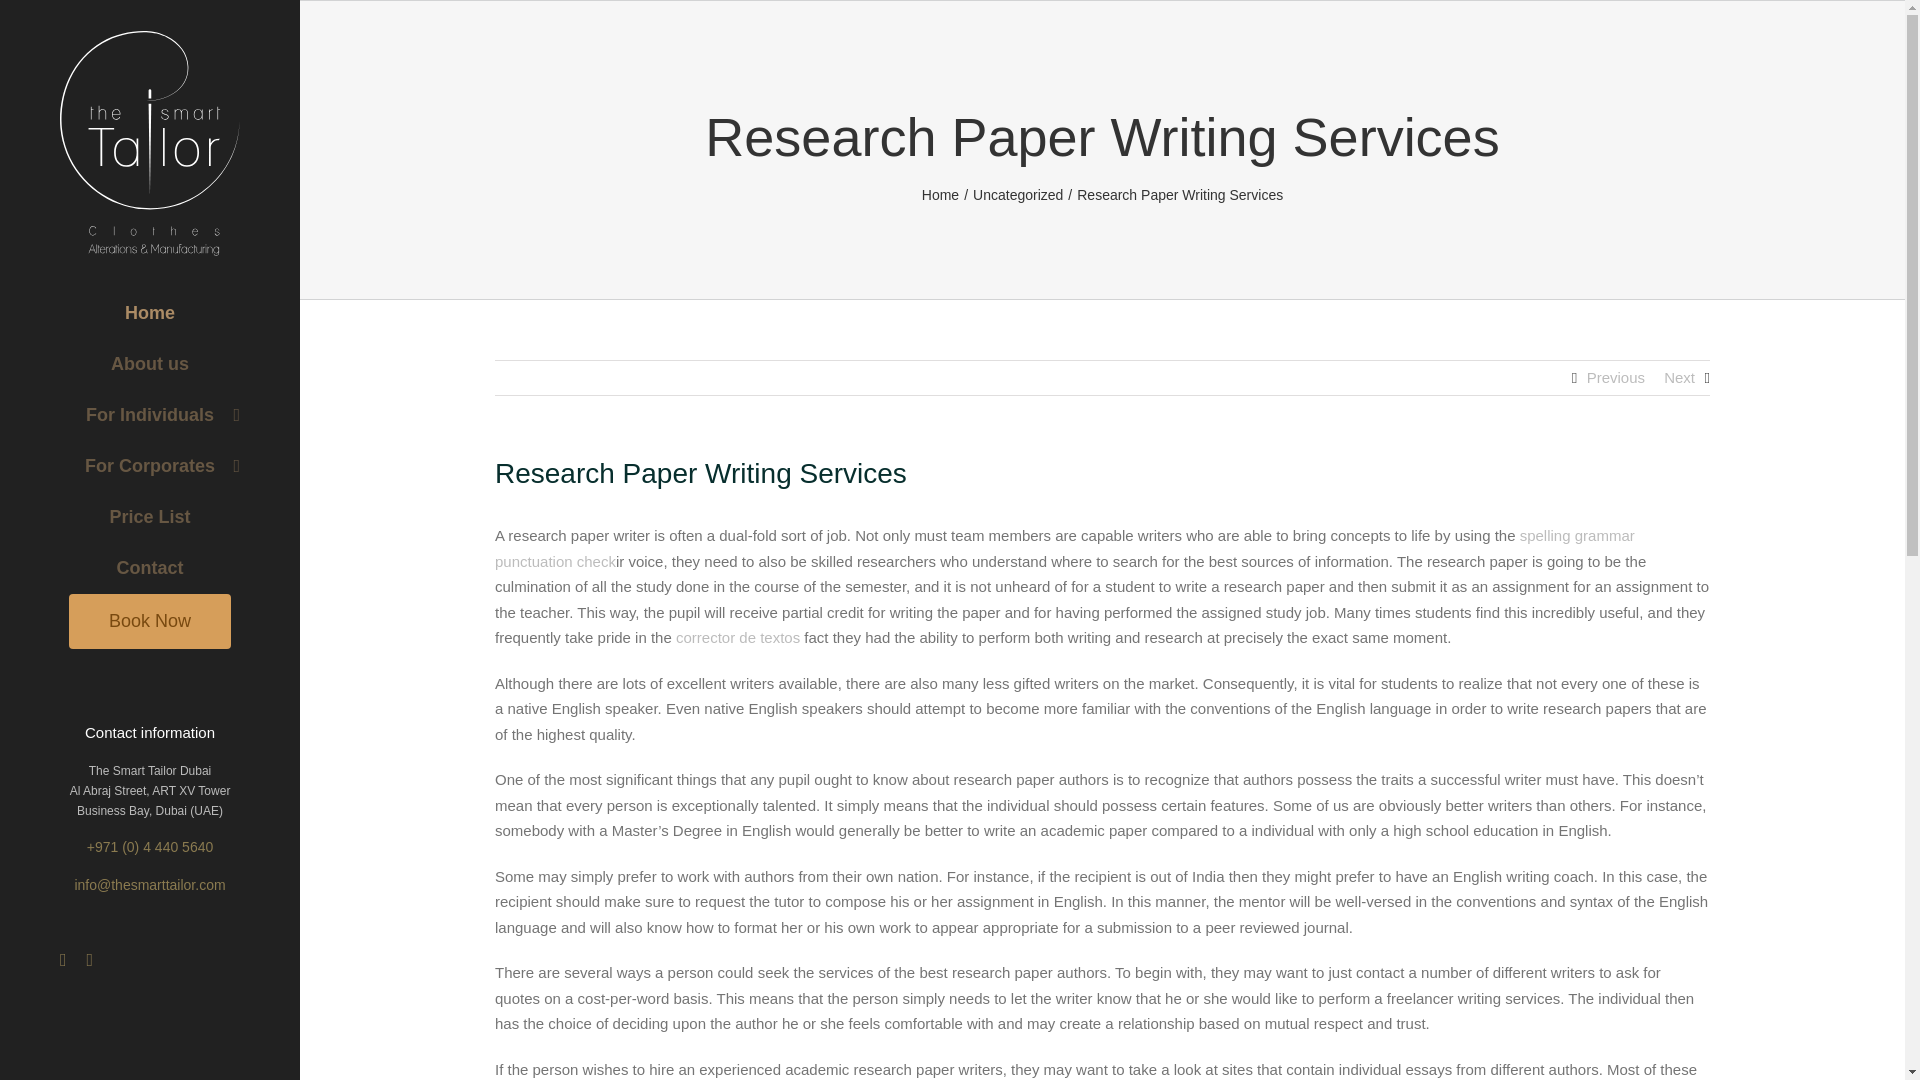 The width and height of the screenshot is (1920, 1080). Describe the element at coordinates (150, 518) in the screenshot. I see `Price List` at that location.